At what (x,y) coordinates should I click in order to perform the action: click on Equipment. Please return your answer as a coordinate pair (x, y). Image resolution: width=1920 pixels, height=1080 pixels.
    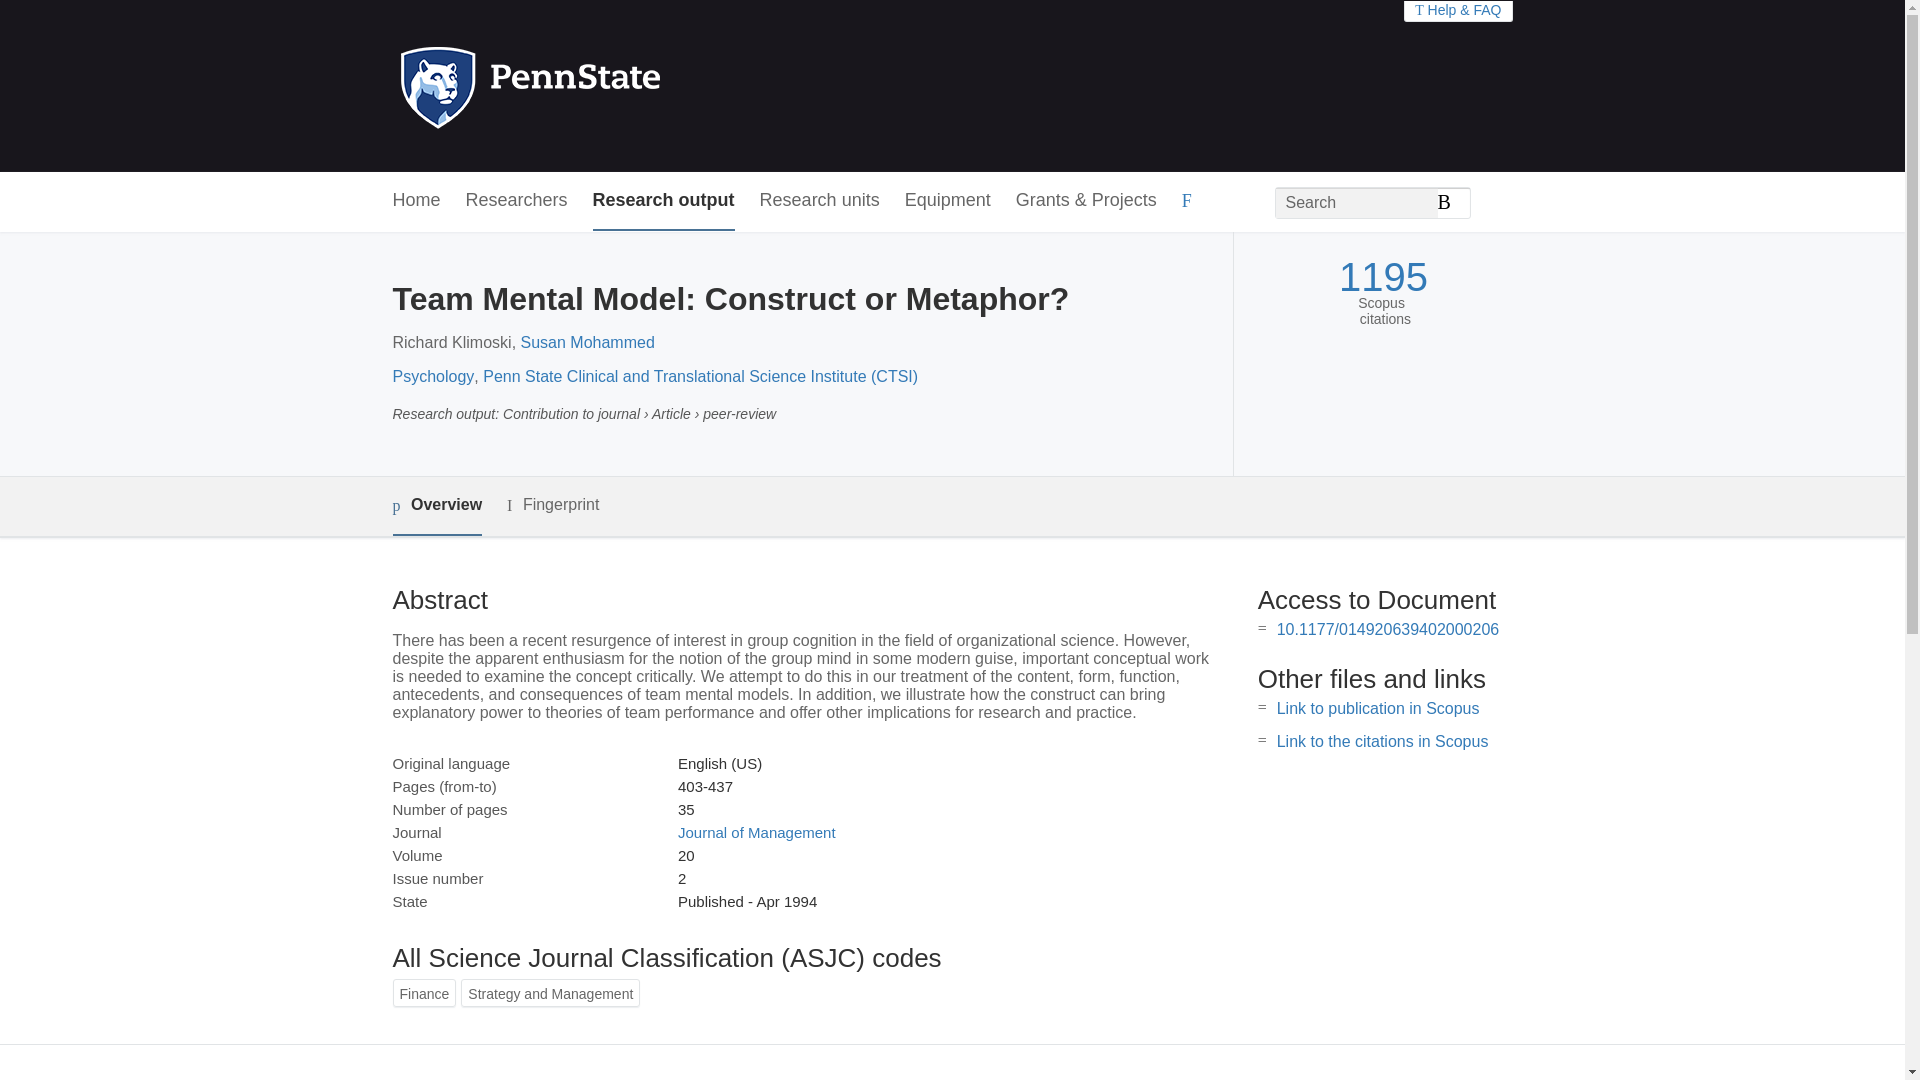
    Looking at the image, I should click on (947, 201).